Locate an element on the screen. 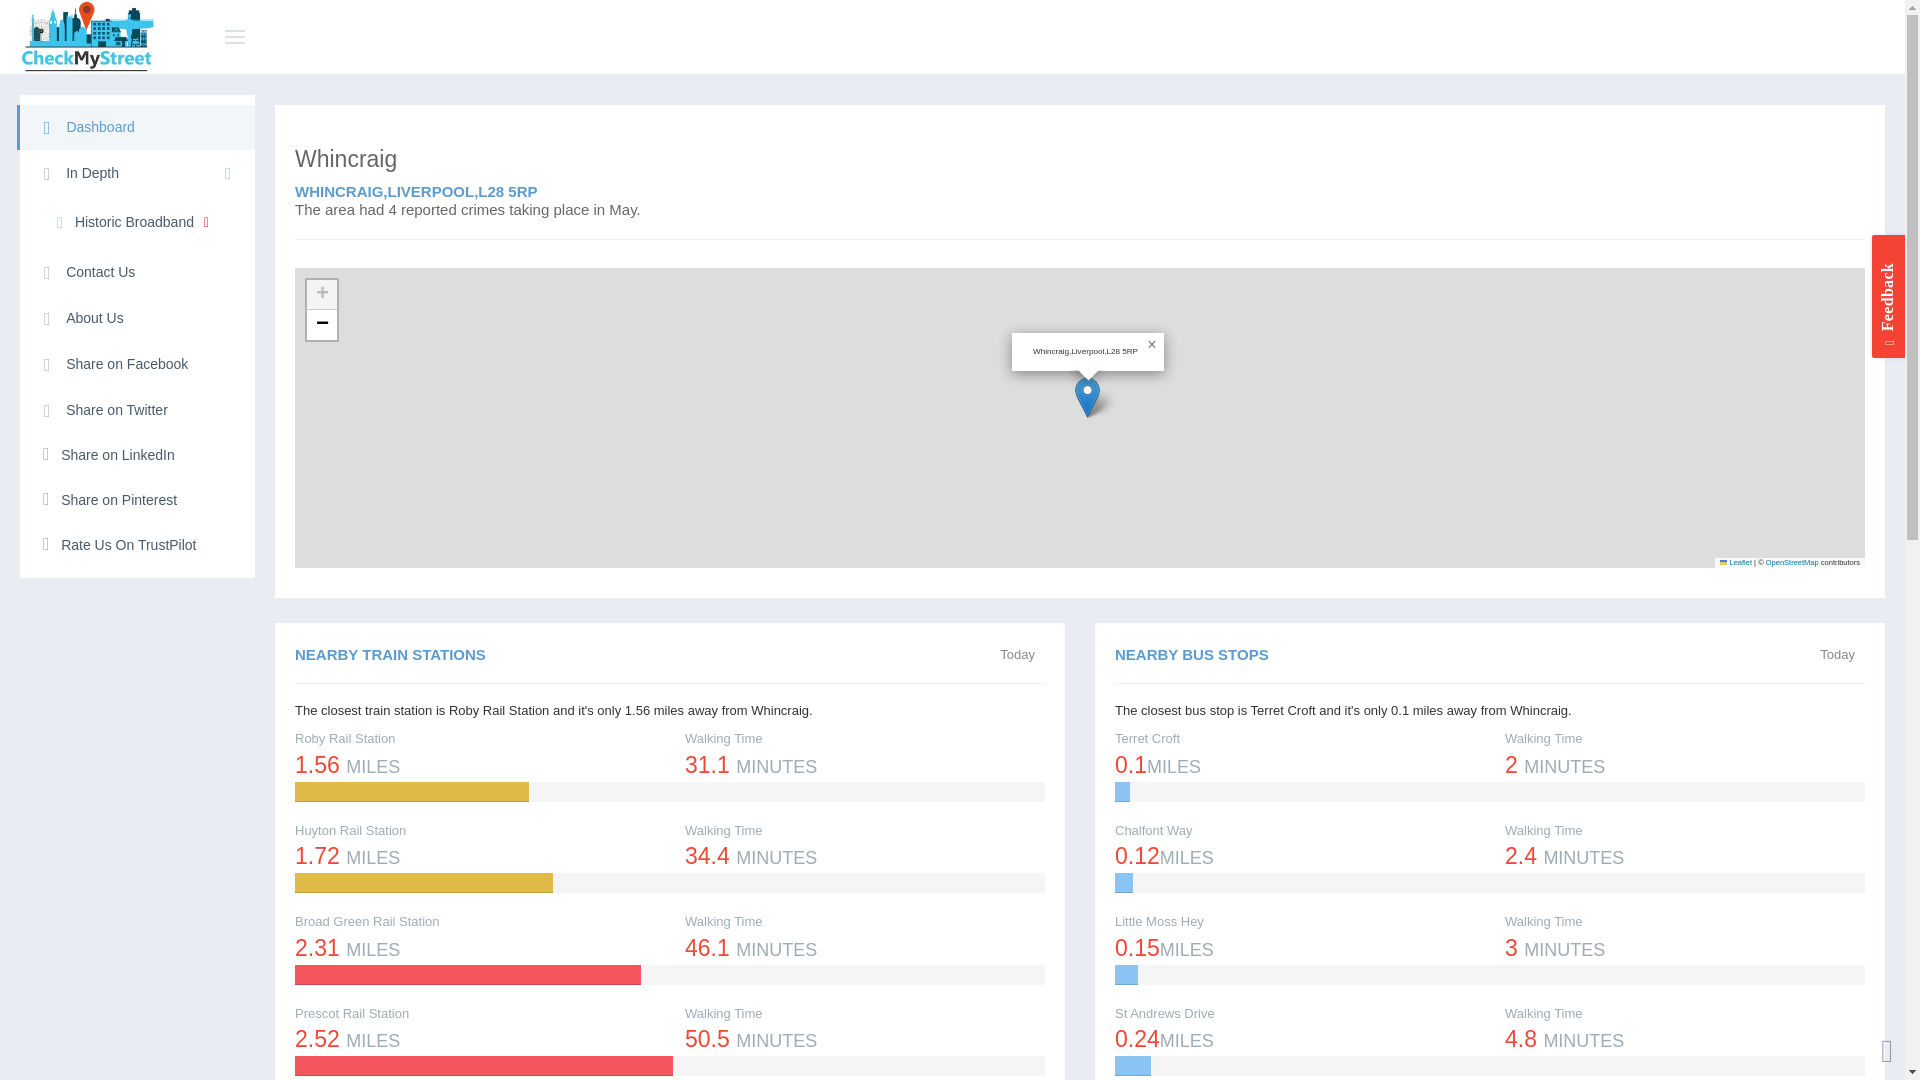 The width and height of the screenshot is (1920, 1080). Share on Twitter is located at coordinates (137, 410).